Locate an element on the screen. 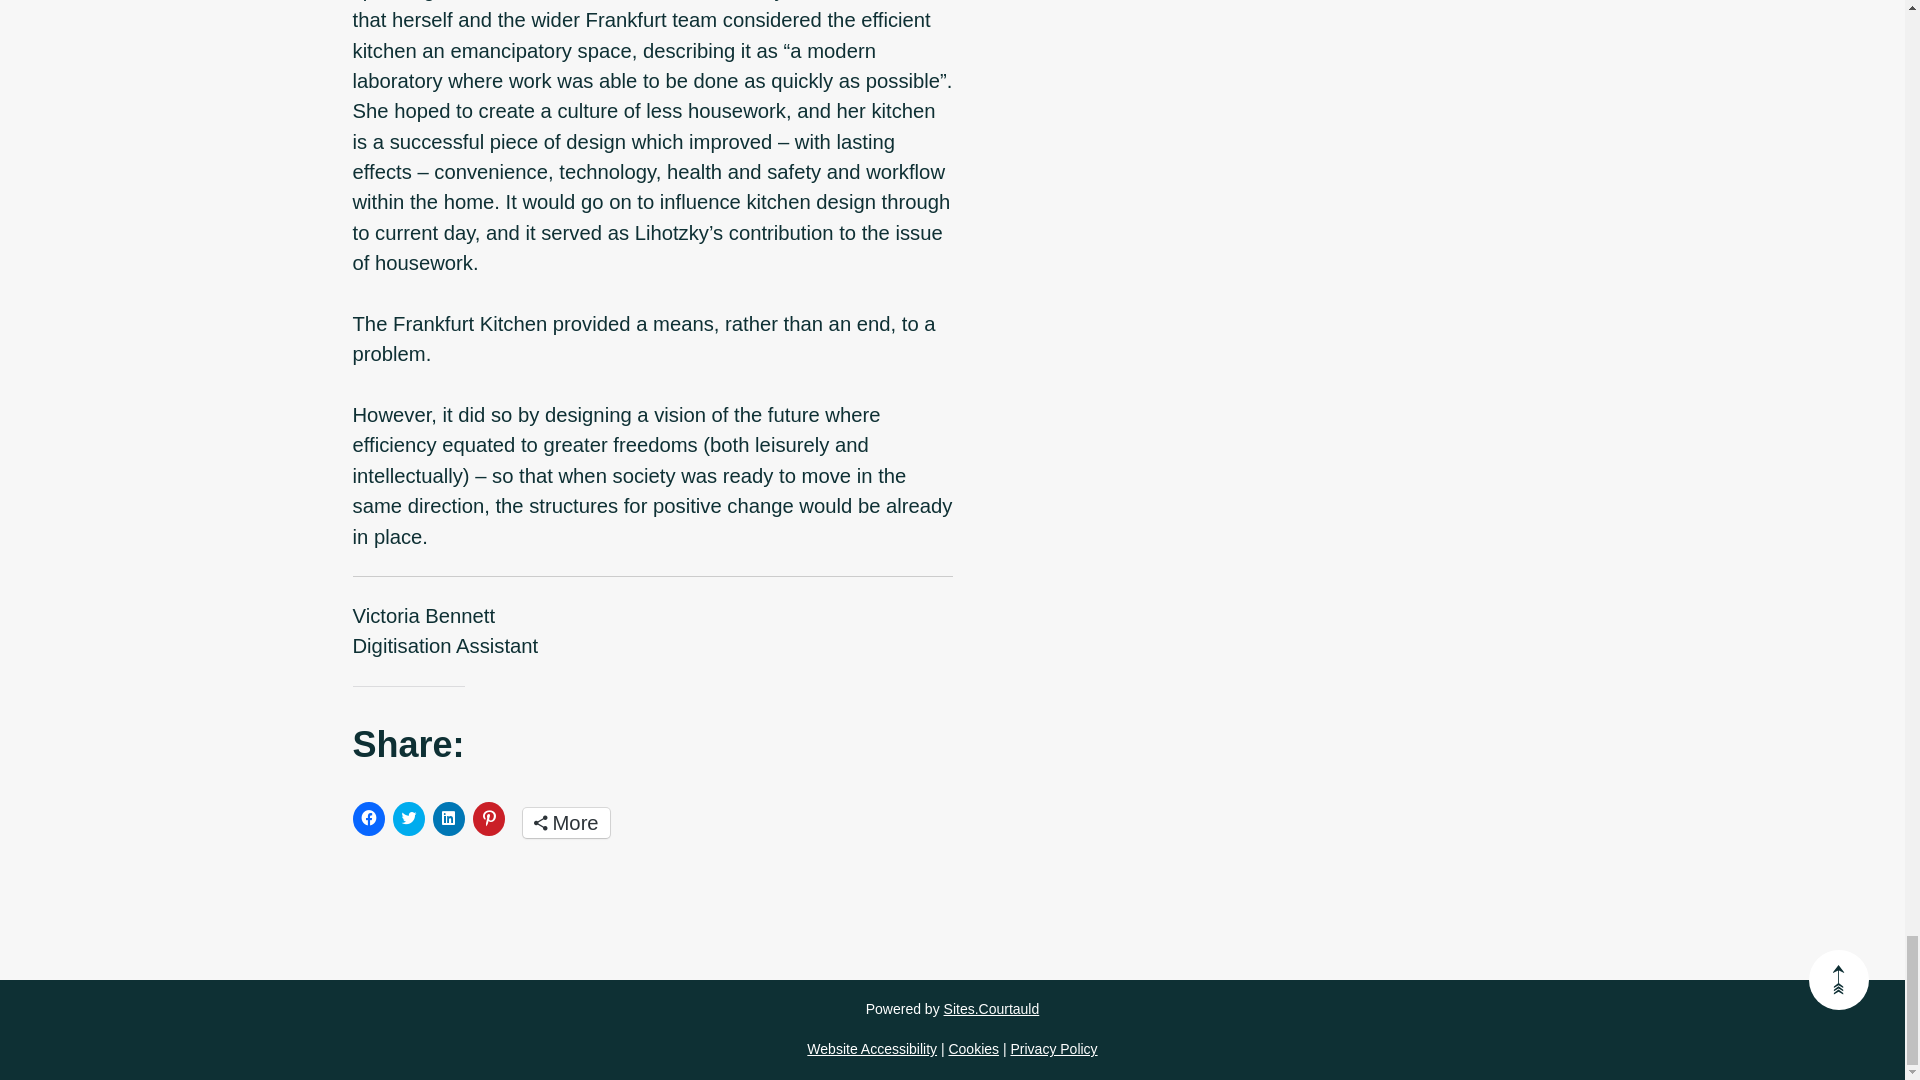 Image resolution: width=1920 pixels, height=1080 pixels. More is located at coordinates (565, 822).